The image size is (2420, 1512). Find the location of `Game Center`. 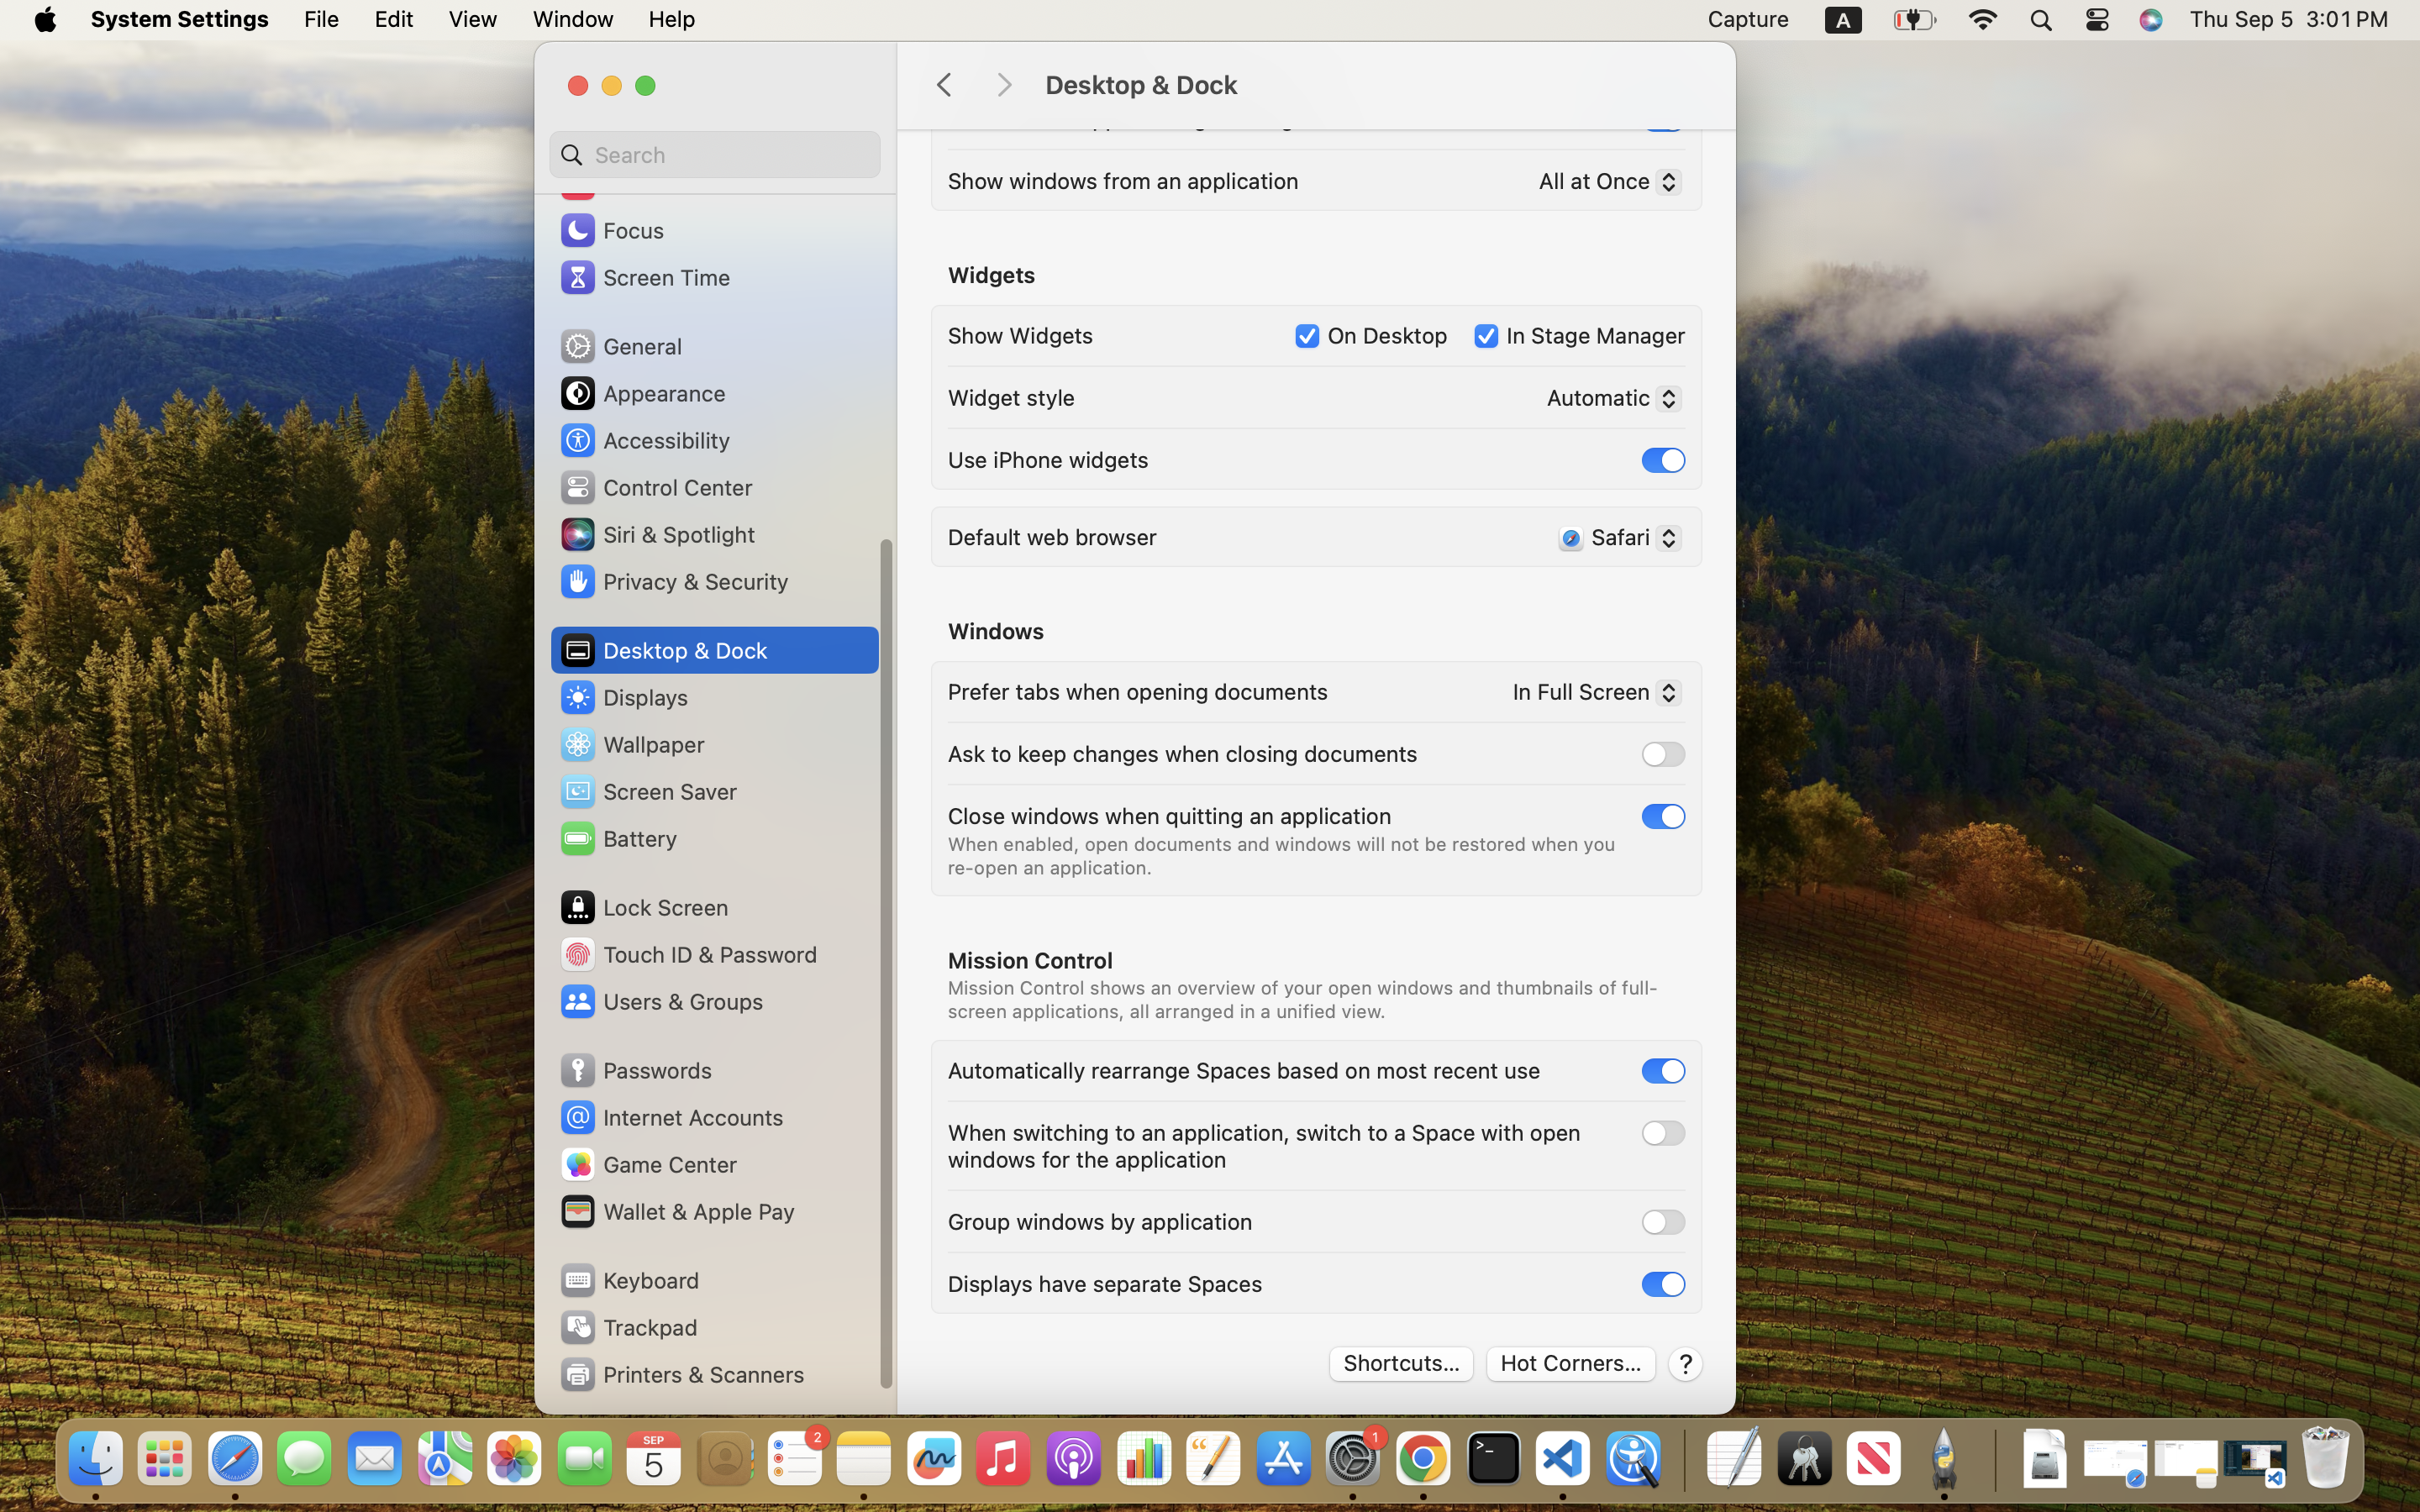

Game Center is located at coordinates (648, 1164).